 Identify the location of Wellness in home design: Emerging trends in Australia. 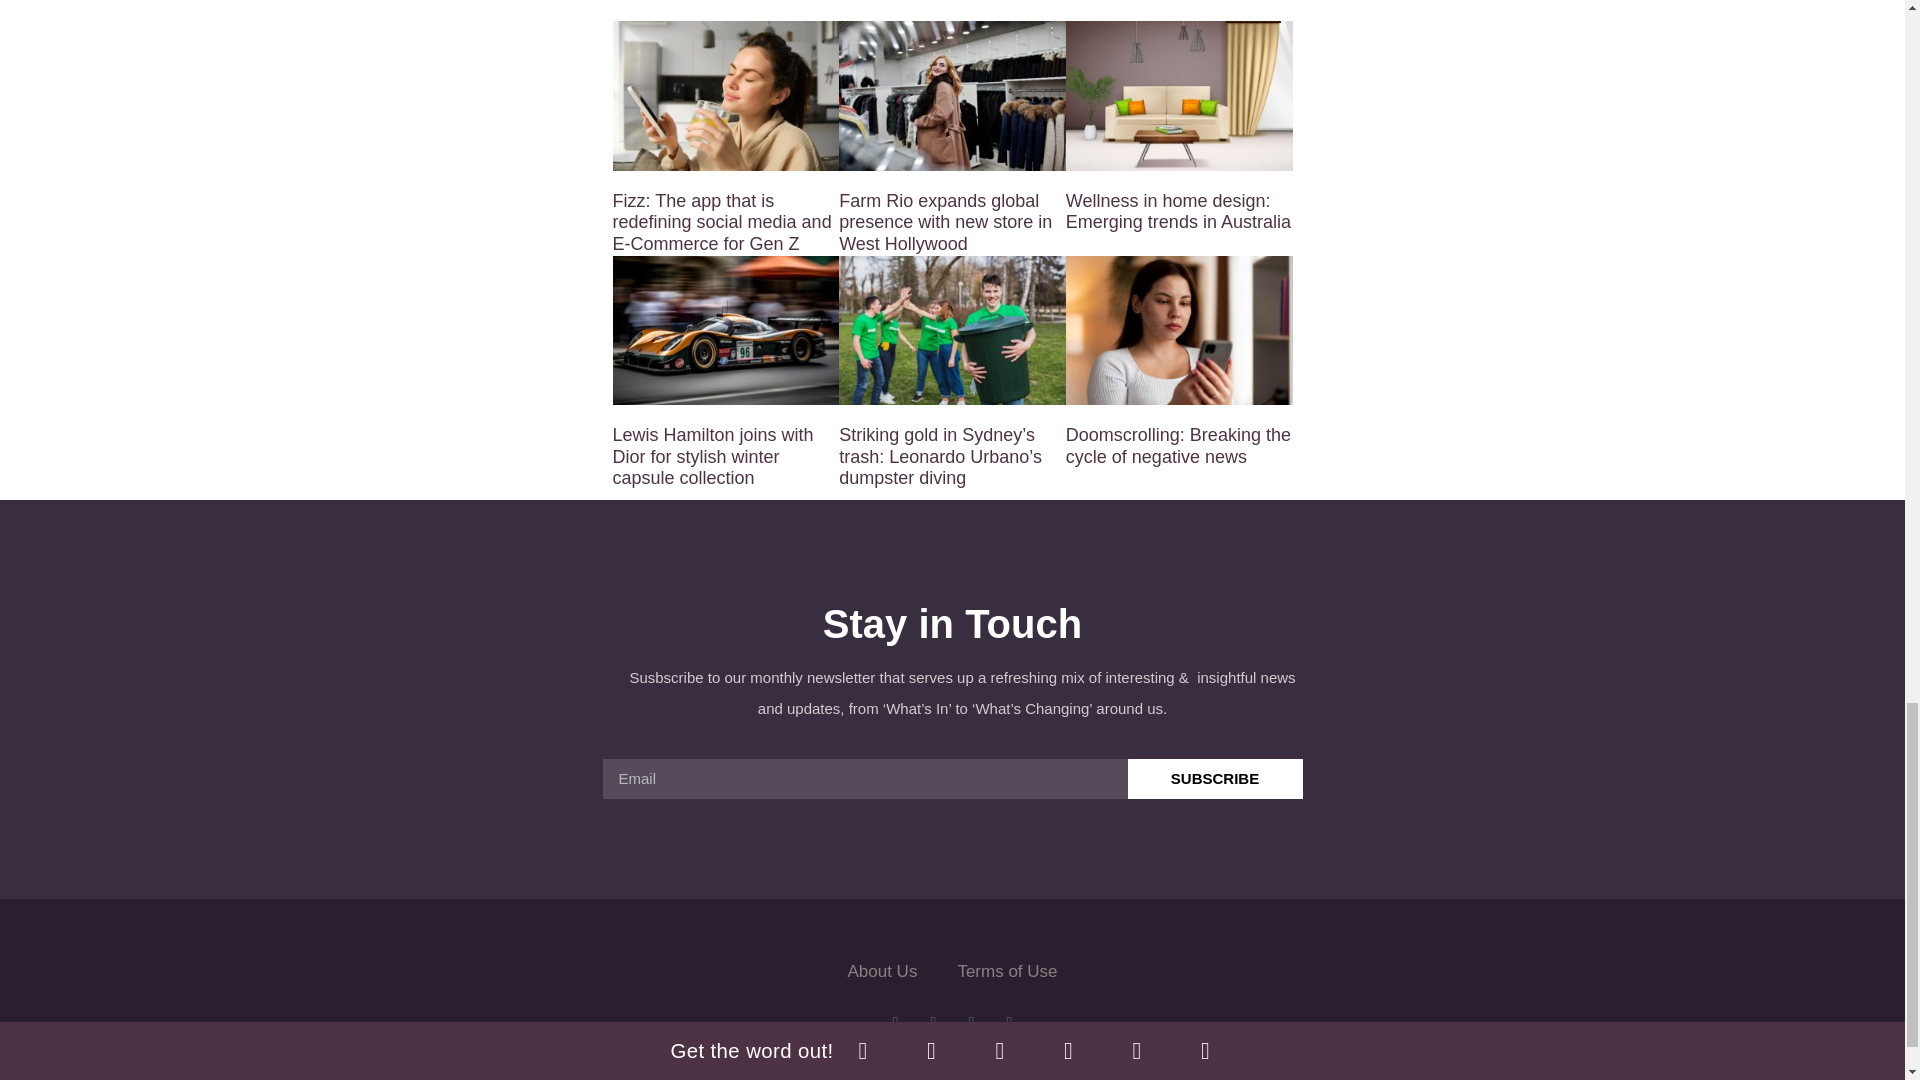
(1178, 212).